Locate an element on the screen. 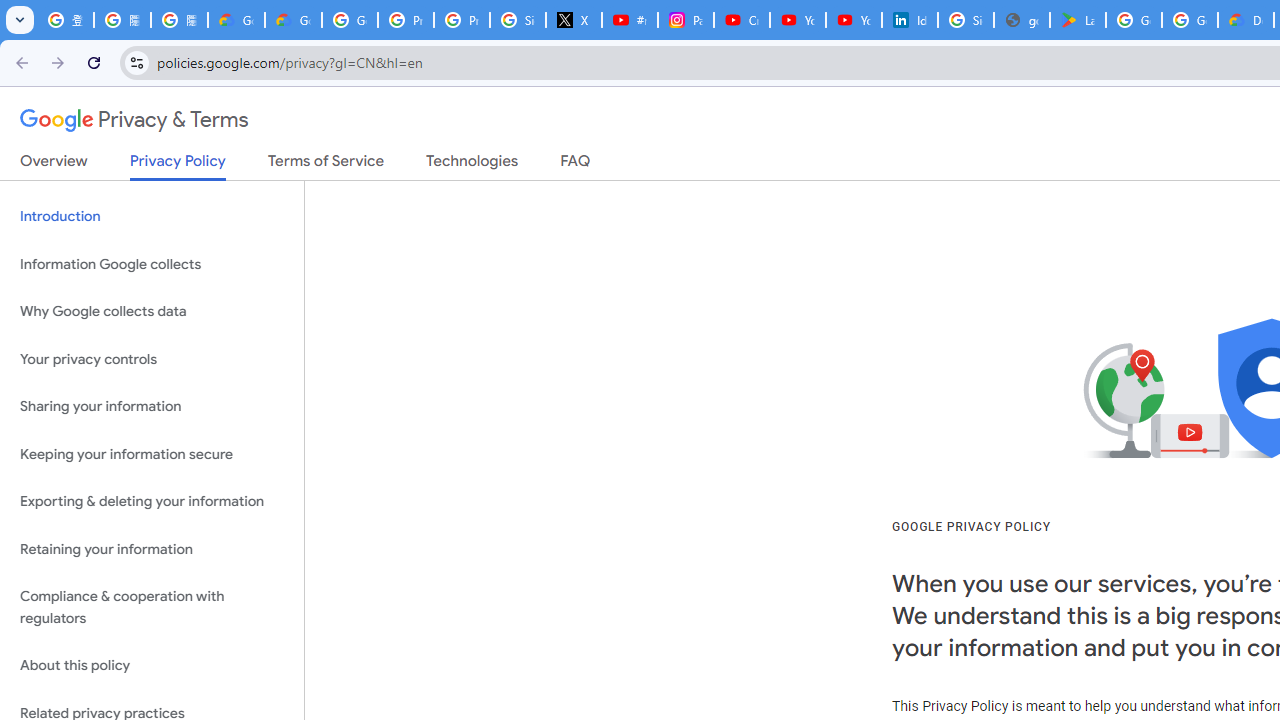 This screenshot has width=1280, height=720. Your privacy controls is located at coordinates (152, 358).